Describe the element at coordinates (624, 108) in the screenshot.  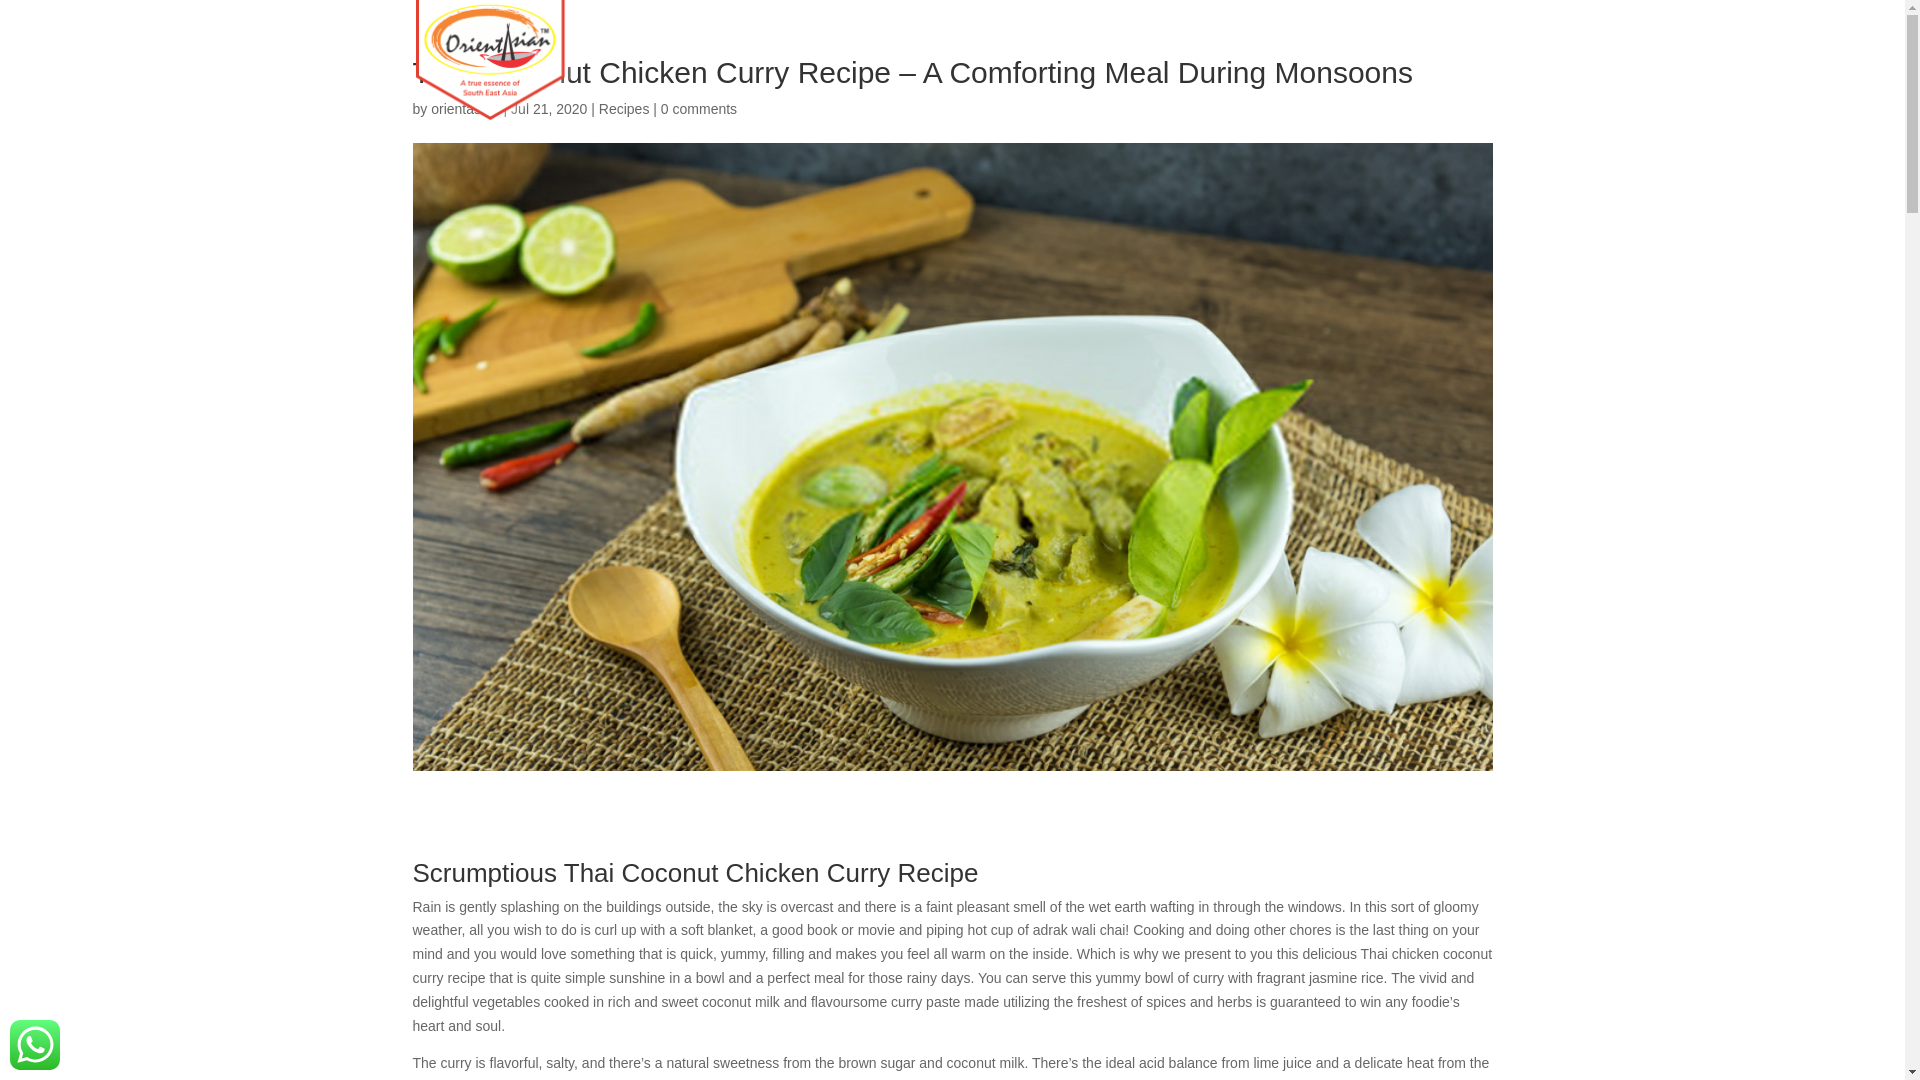
I see `Recipes` at that location.